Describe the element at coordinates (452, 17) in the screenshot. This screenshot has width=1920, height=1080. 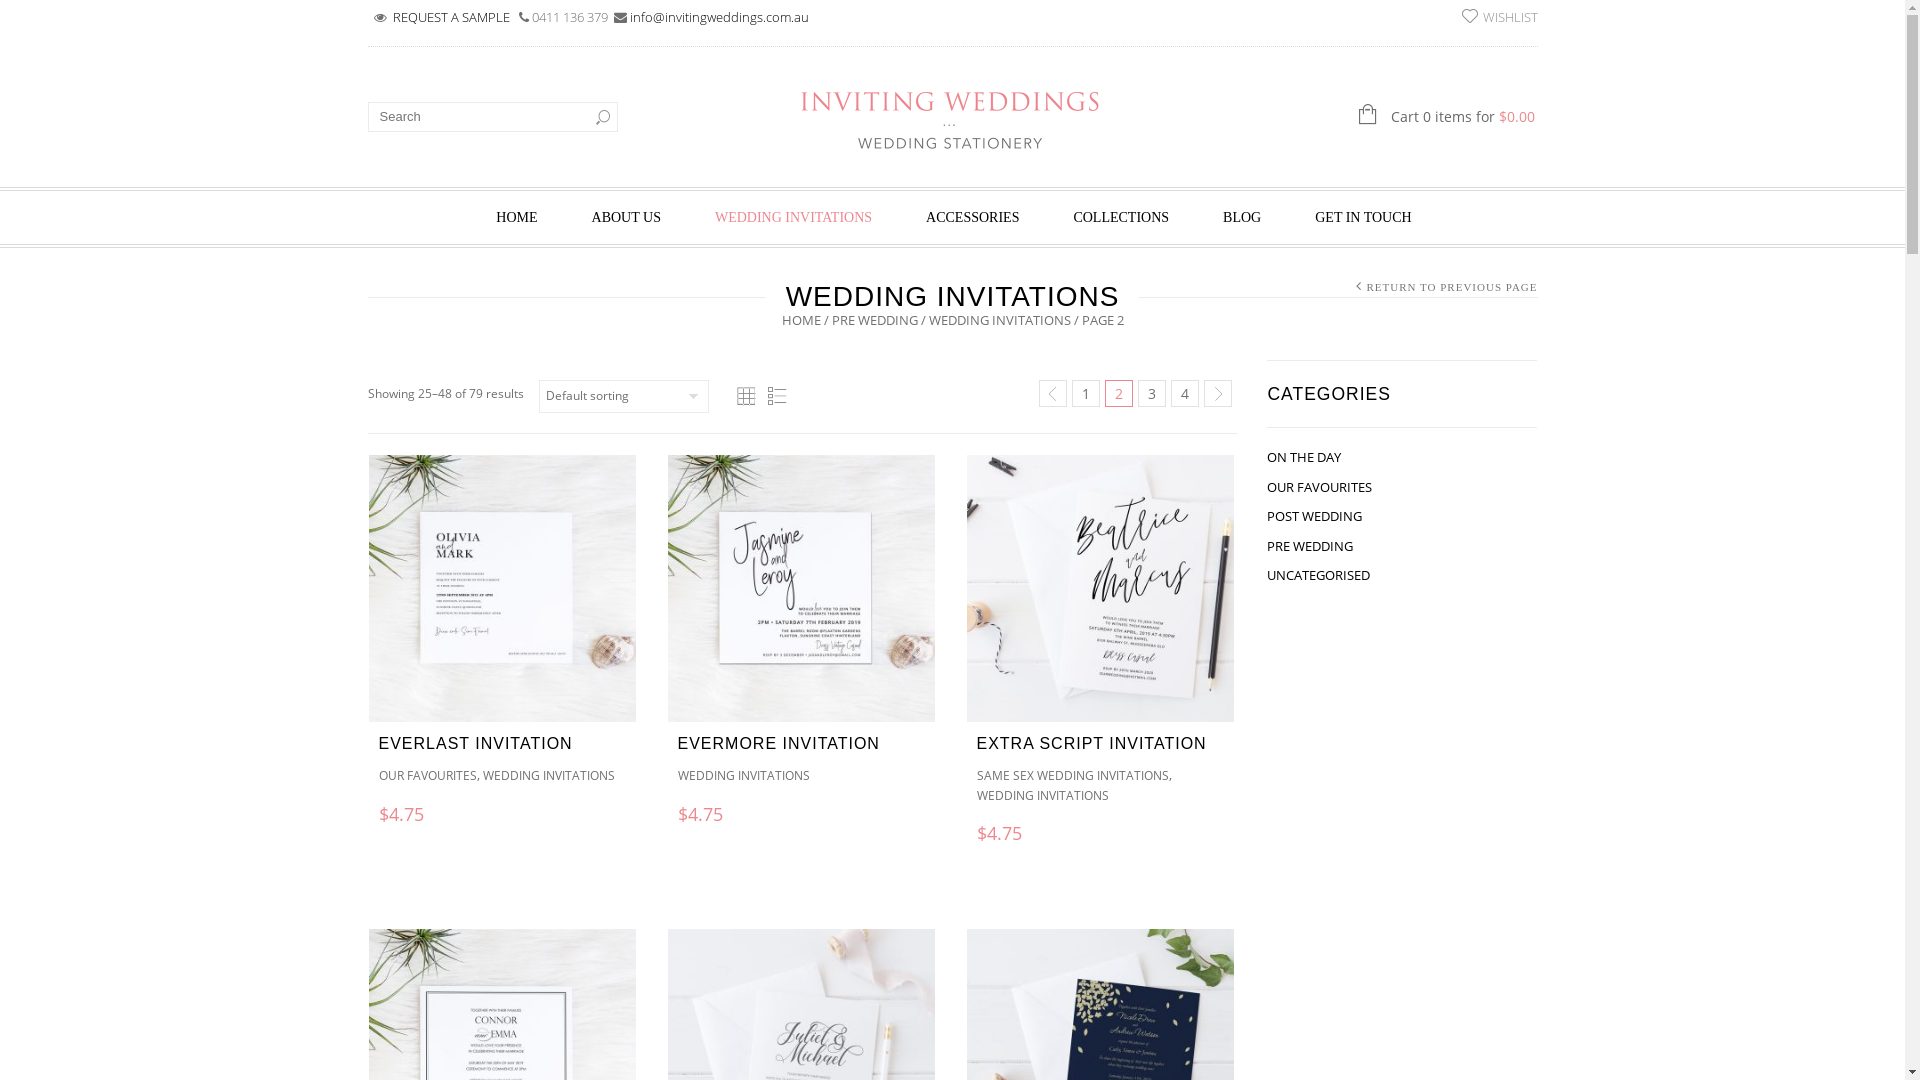
I see `REQUEST A SAMPLE` at that location.